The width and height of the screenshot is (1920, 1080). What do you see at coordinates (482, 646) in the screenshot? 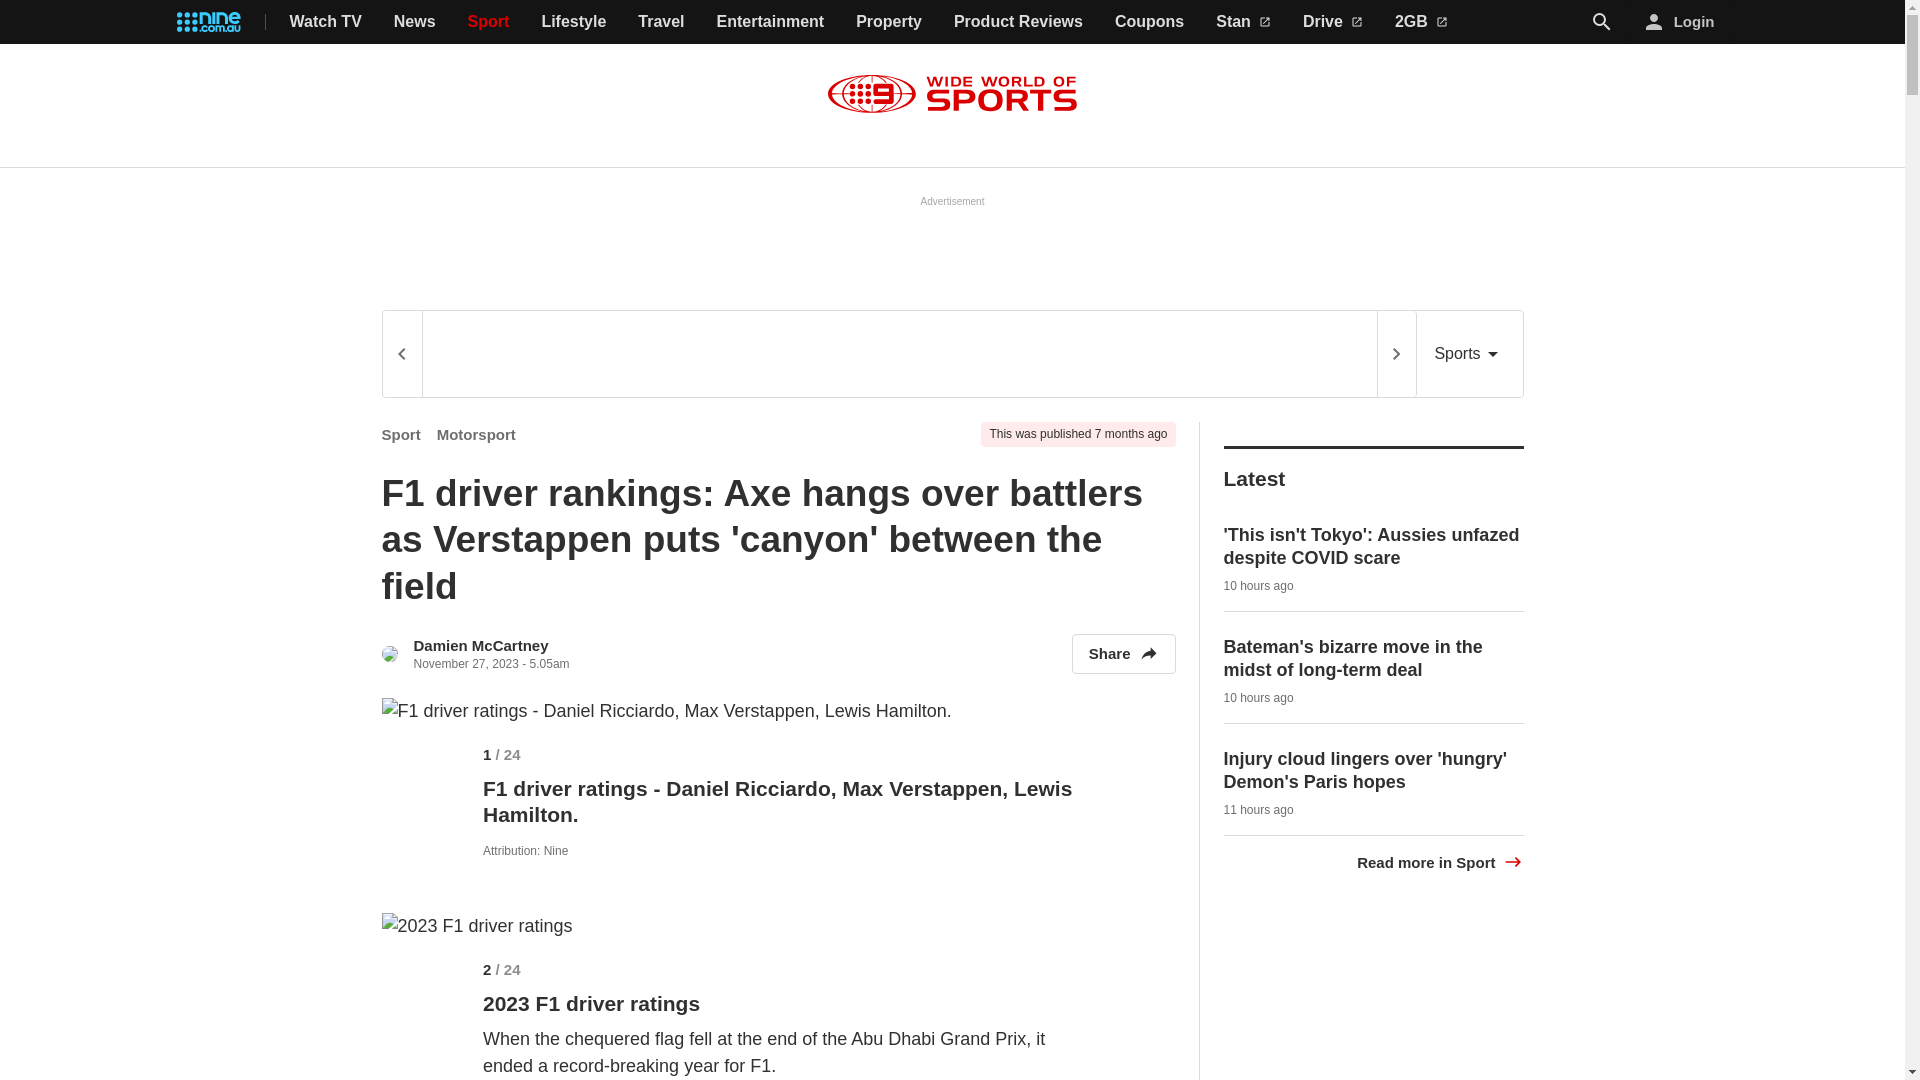
I see `Damien McCartney` at bounding box center [482, 646].